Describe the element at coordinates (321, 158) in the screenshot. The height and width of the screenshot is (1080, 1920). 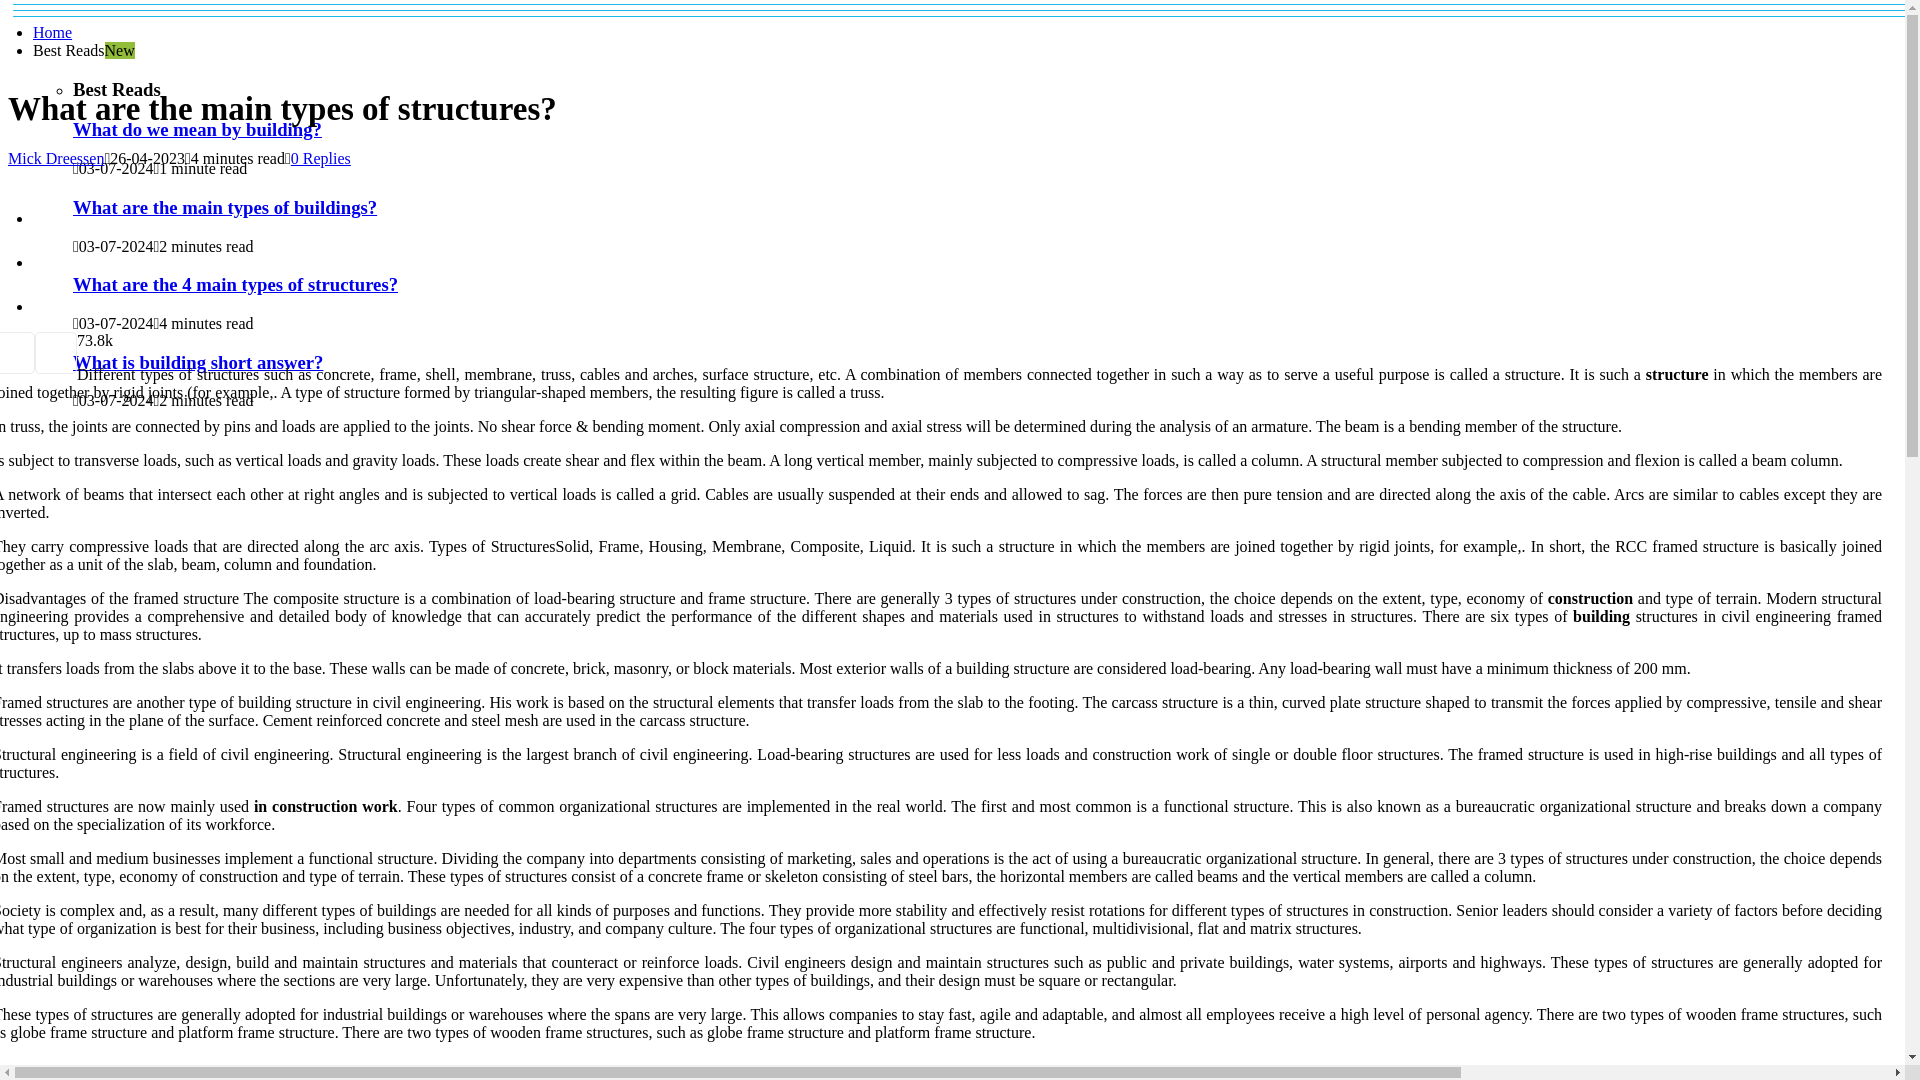
I see `0 Replies` at that location.